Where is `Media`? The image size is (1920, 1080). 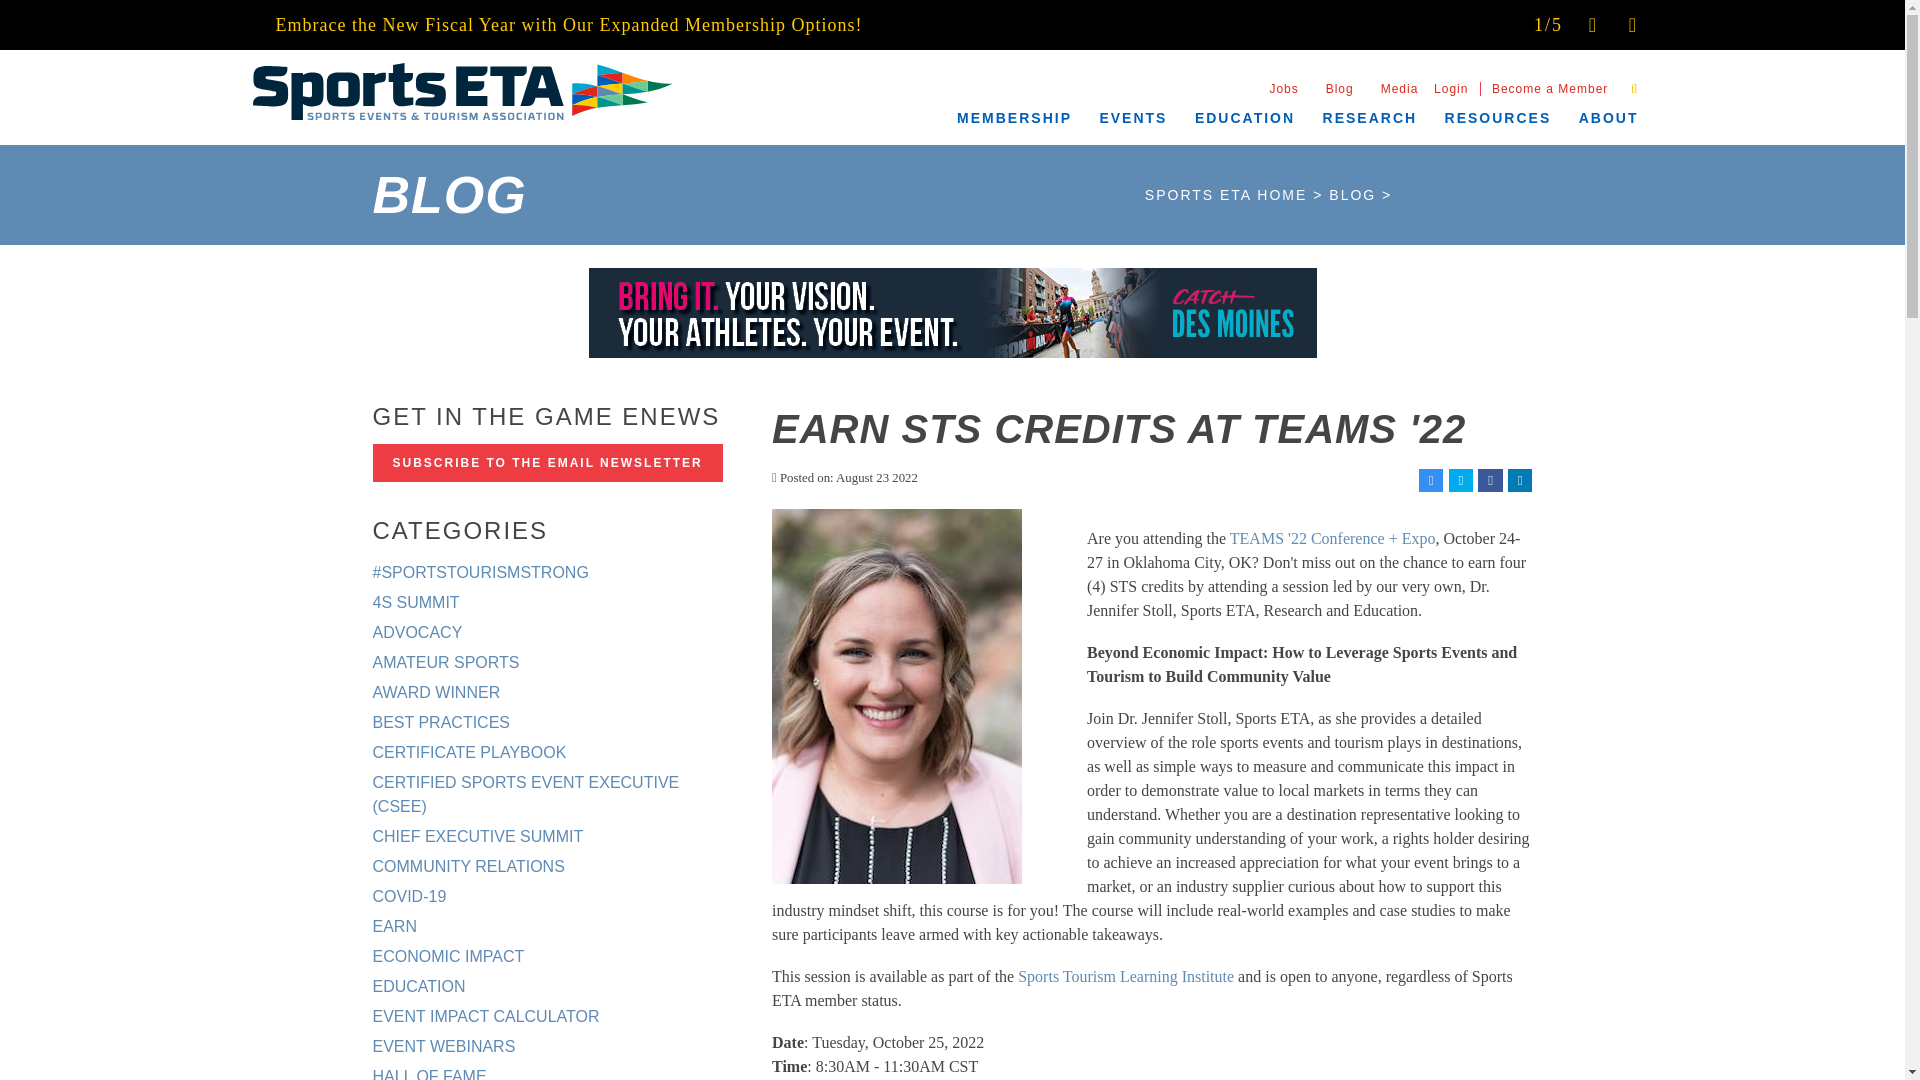
Media is located at coordinates (1400, 88).